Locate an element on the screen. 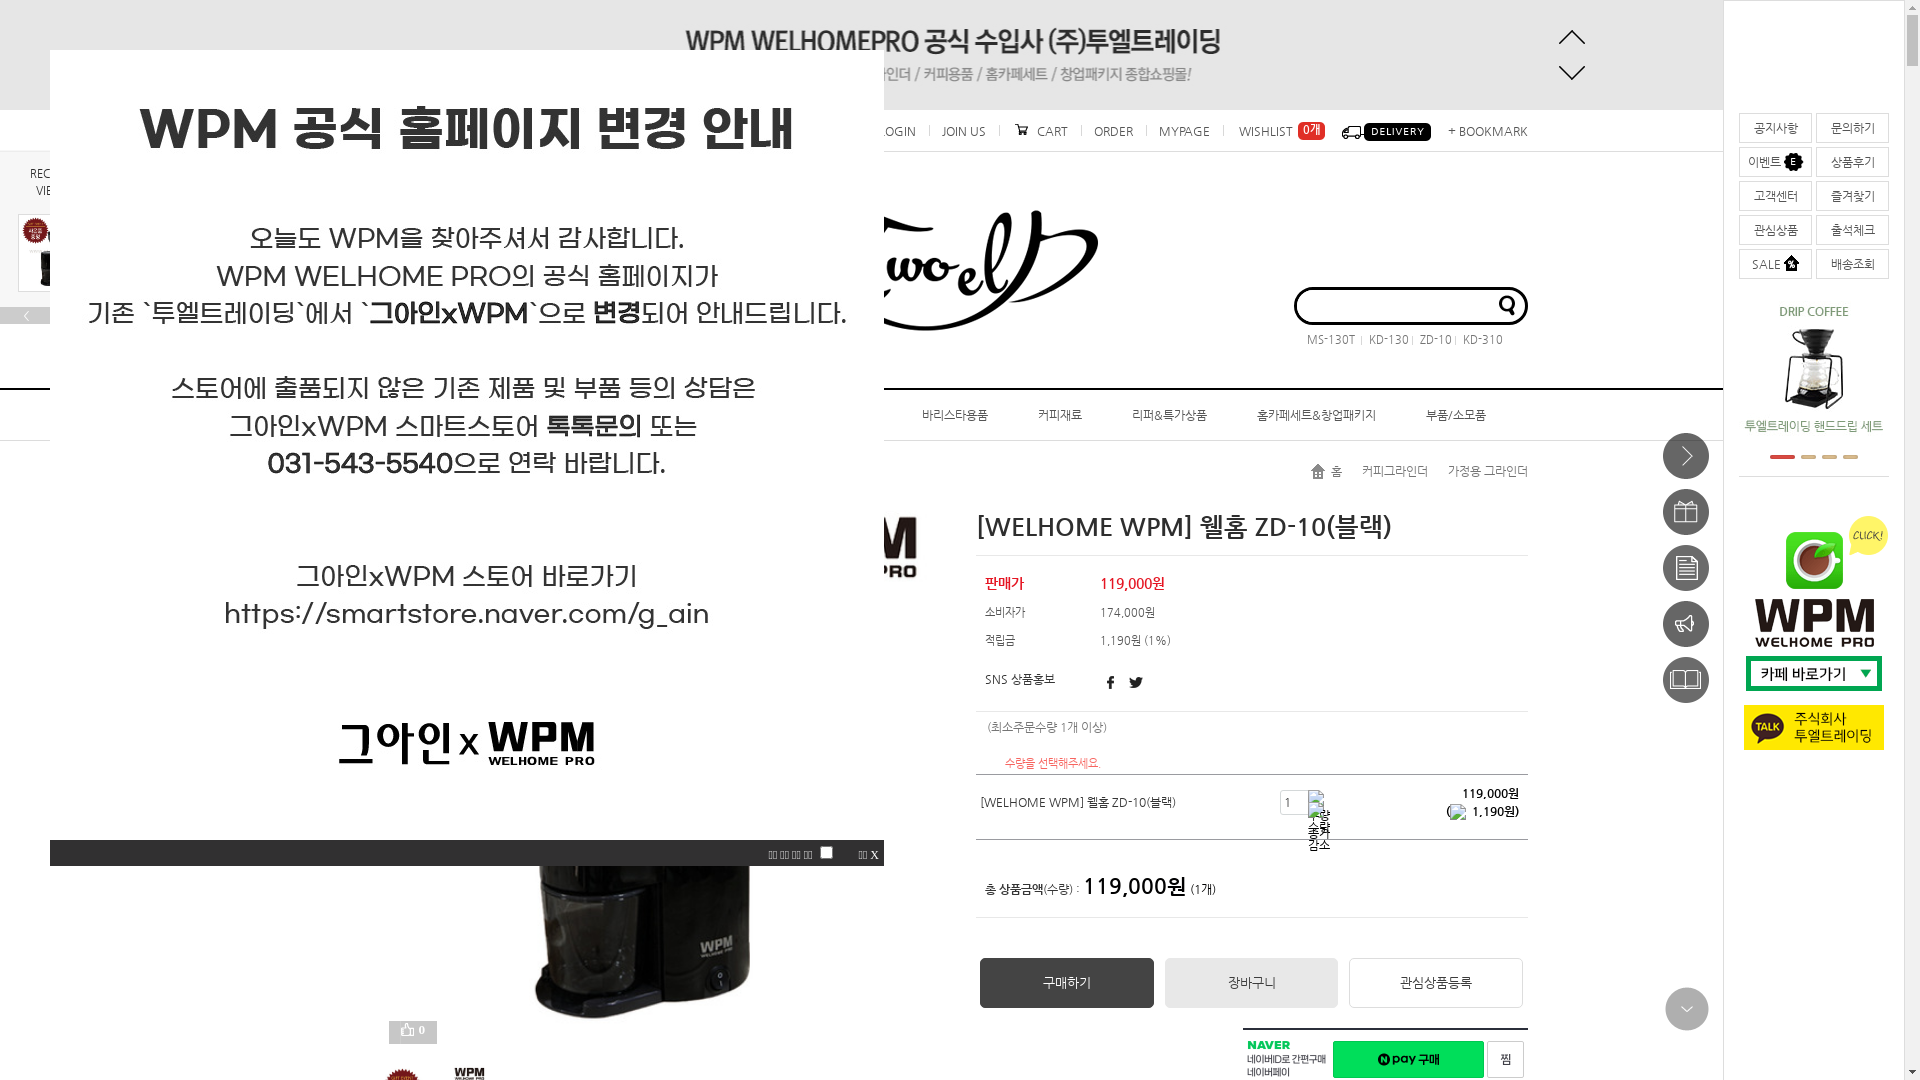 This screenshot has width=1920, height=1080. KD-130 is located at coordinates (1384, 340).